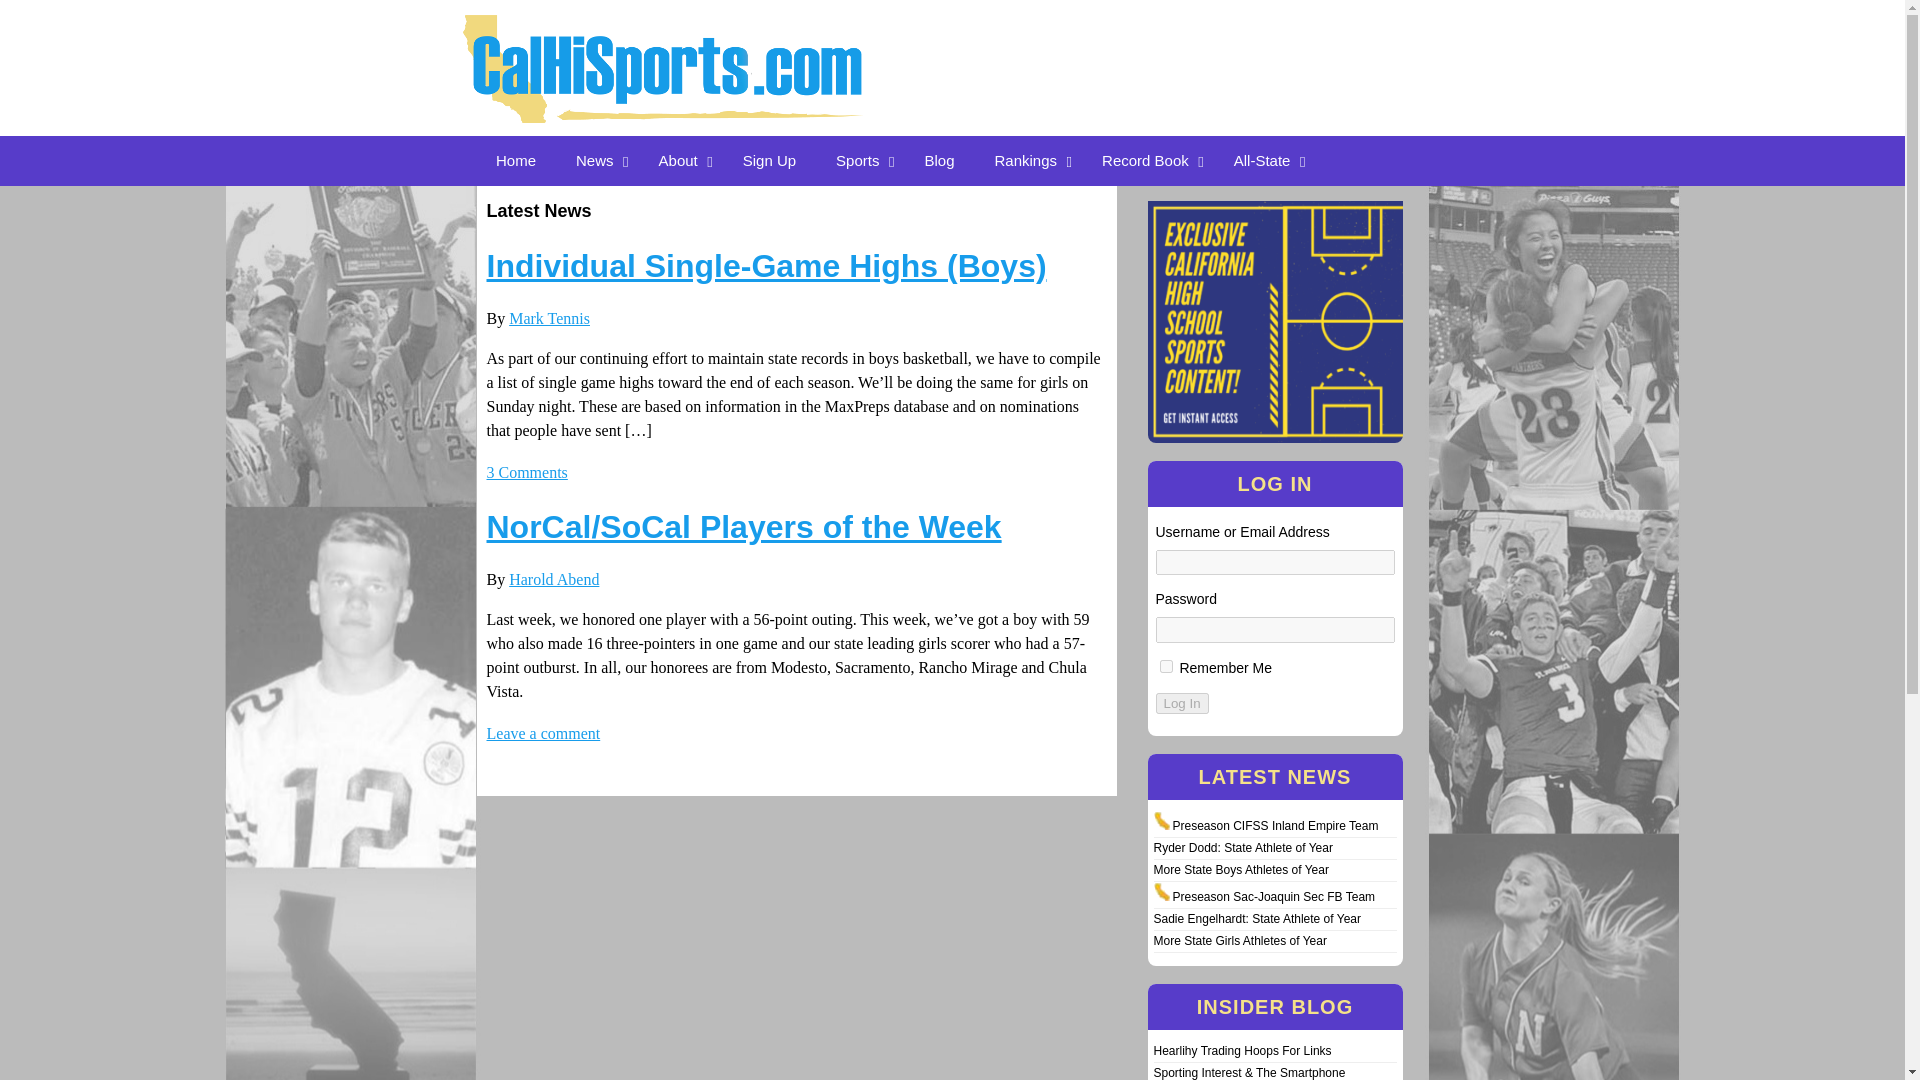 The image size is (1920, 1080). What do you see at coordinates (1242, 48) in the screenshot?
I see `Advertisement` at bounding box center [1242, 48].